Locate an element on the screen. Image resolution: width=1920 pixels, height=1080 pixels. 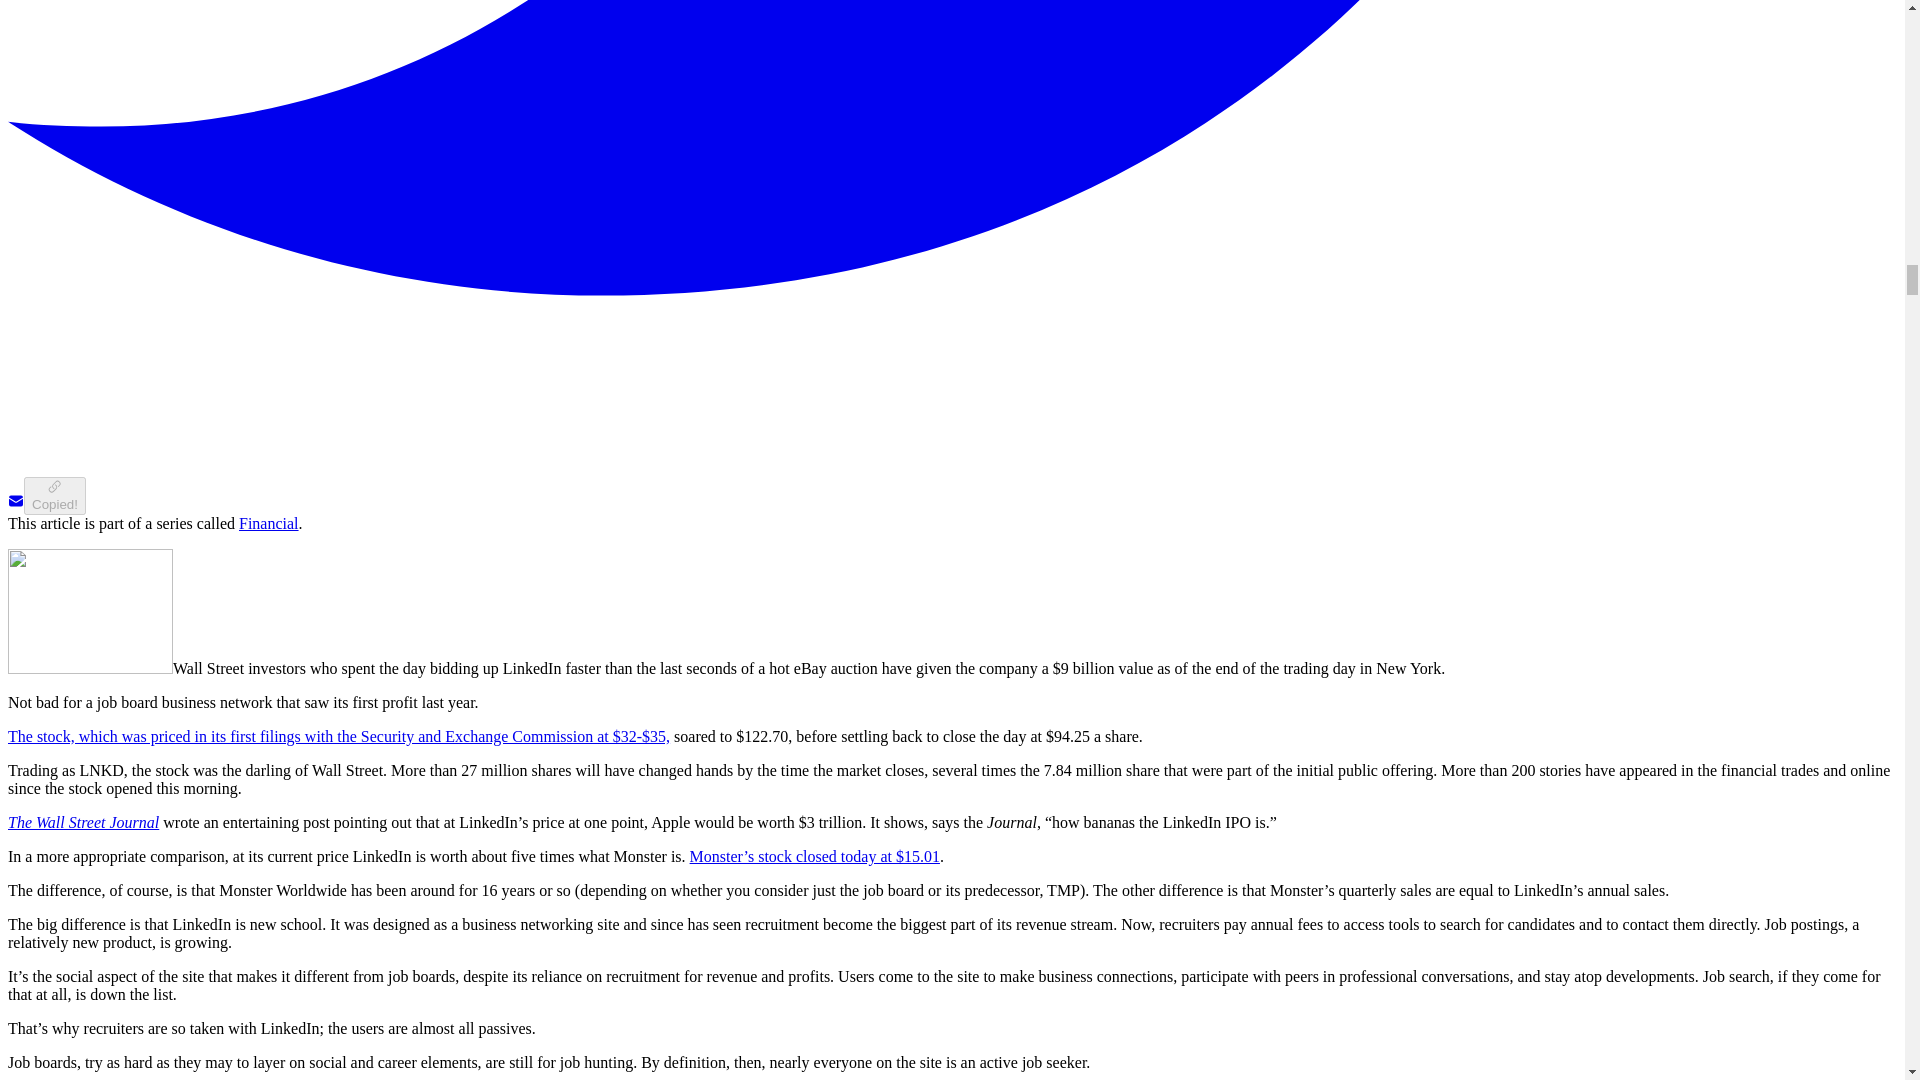
The Wall Street Journal is located at coordinates (83, 822).